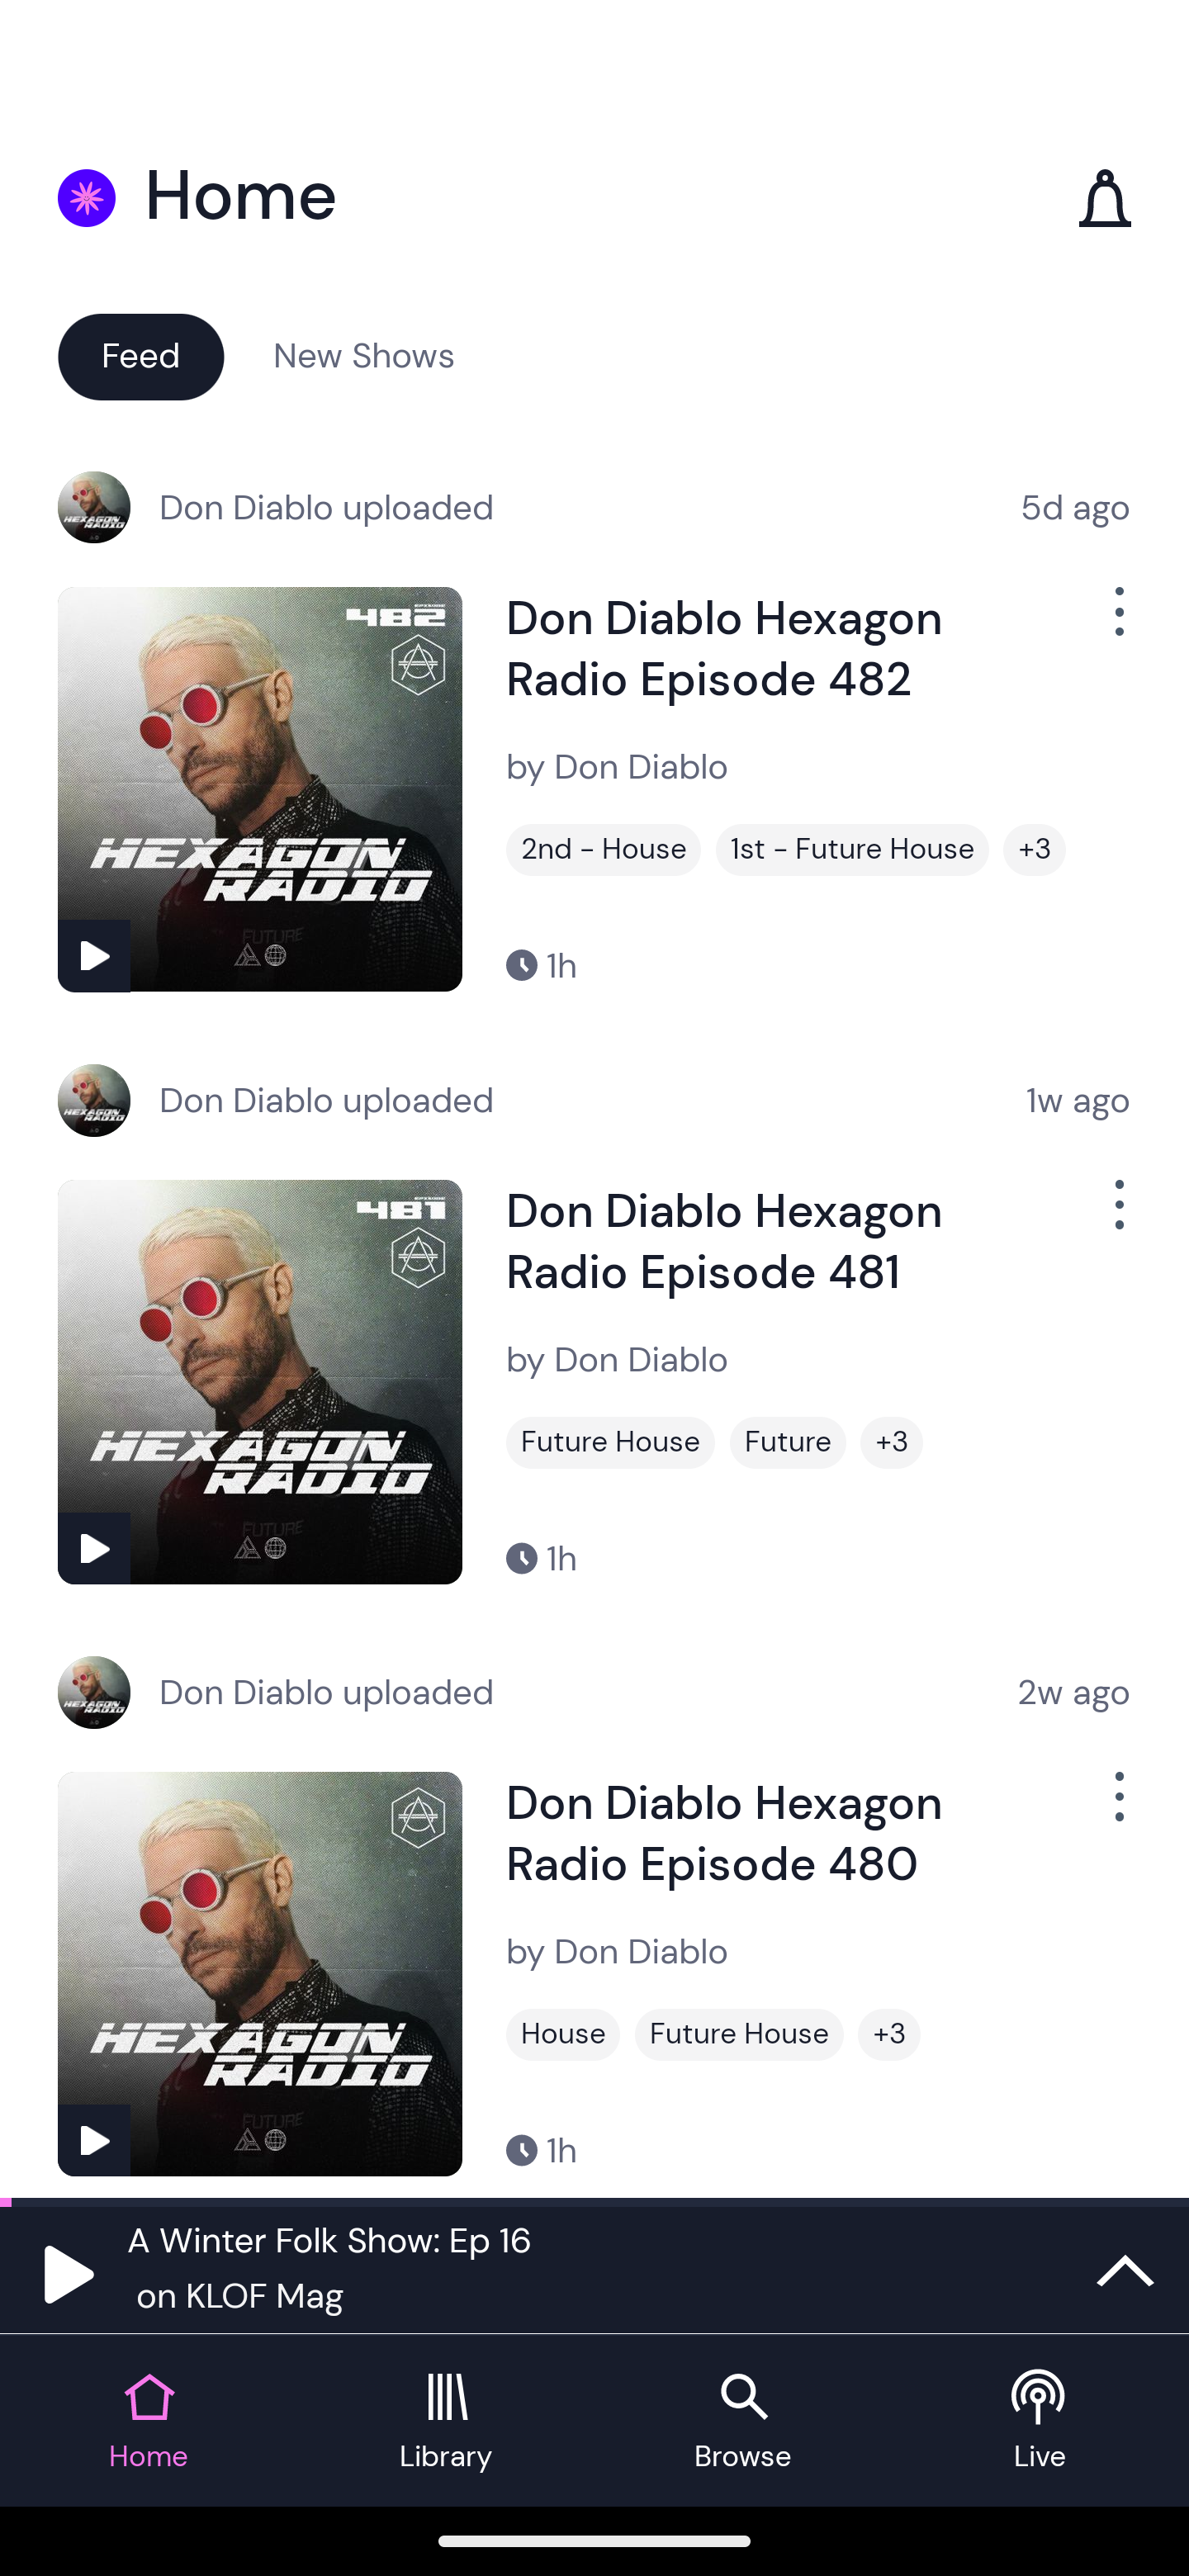  What do you see at coordinates (364, 355) in the screenshot?
I see `New Shows` at bounding box center [364, 355].